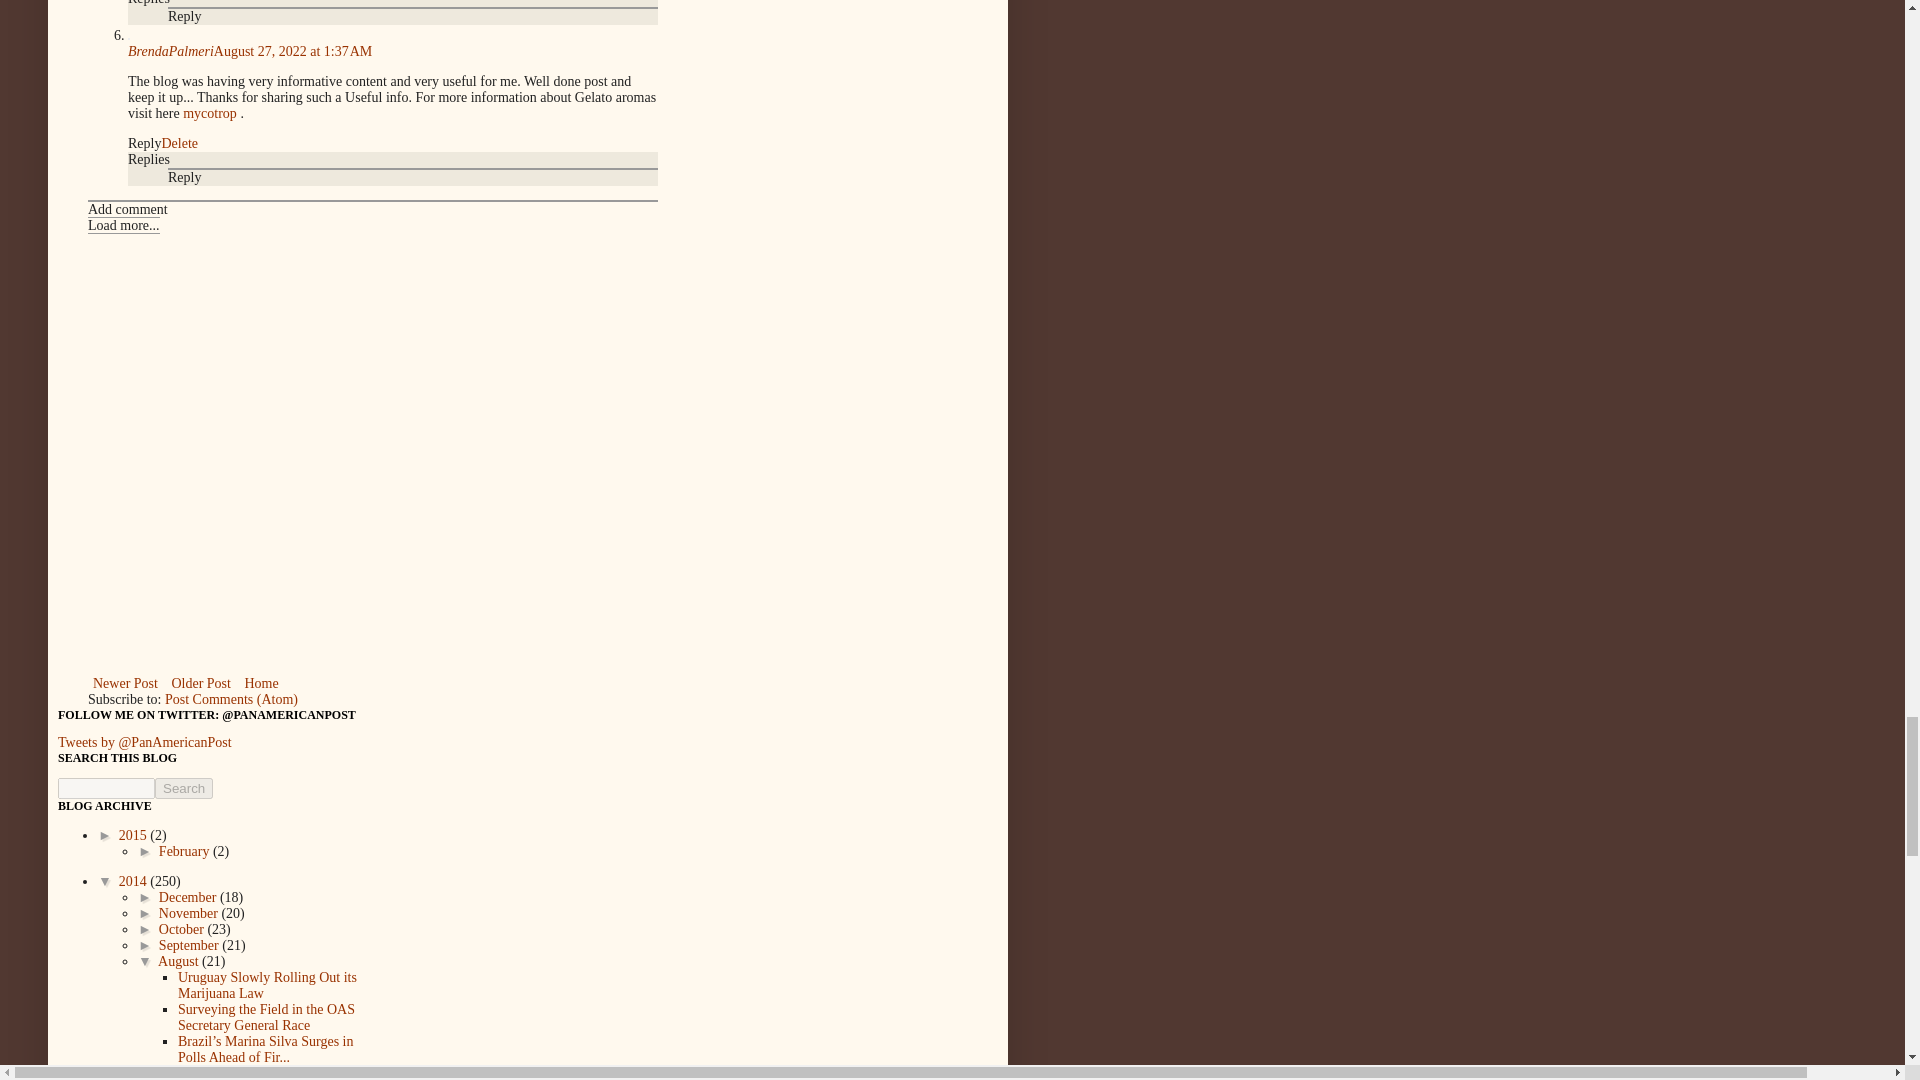 The width and height of the screenshot is (1920, 1080). Describe the element at coordinates (200, 682) in the screenshot. I see `Older Post` at that location.